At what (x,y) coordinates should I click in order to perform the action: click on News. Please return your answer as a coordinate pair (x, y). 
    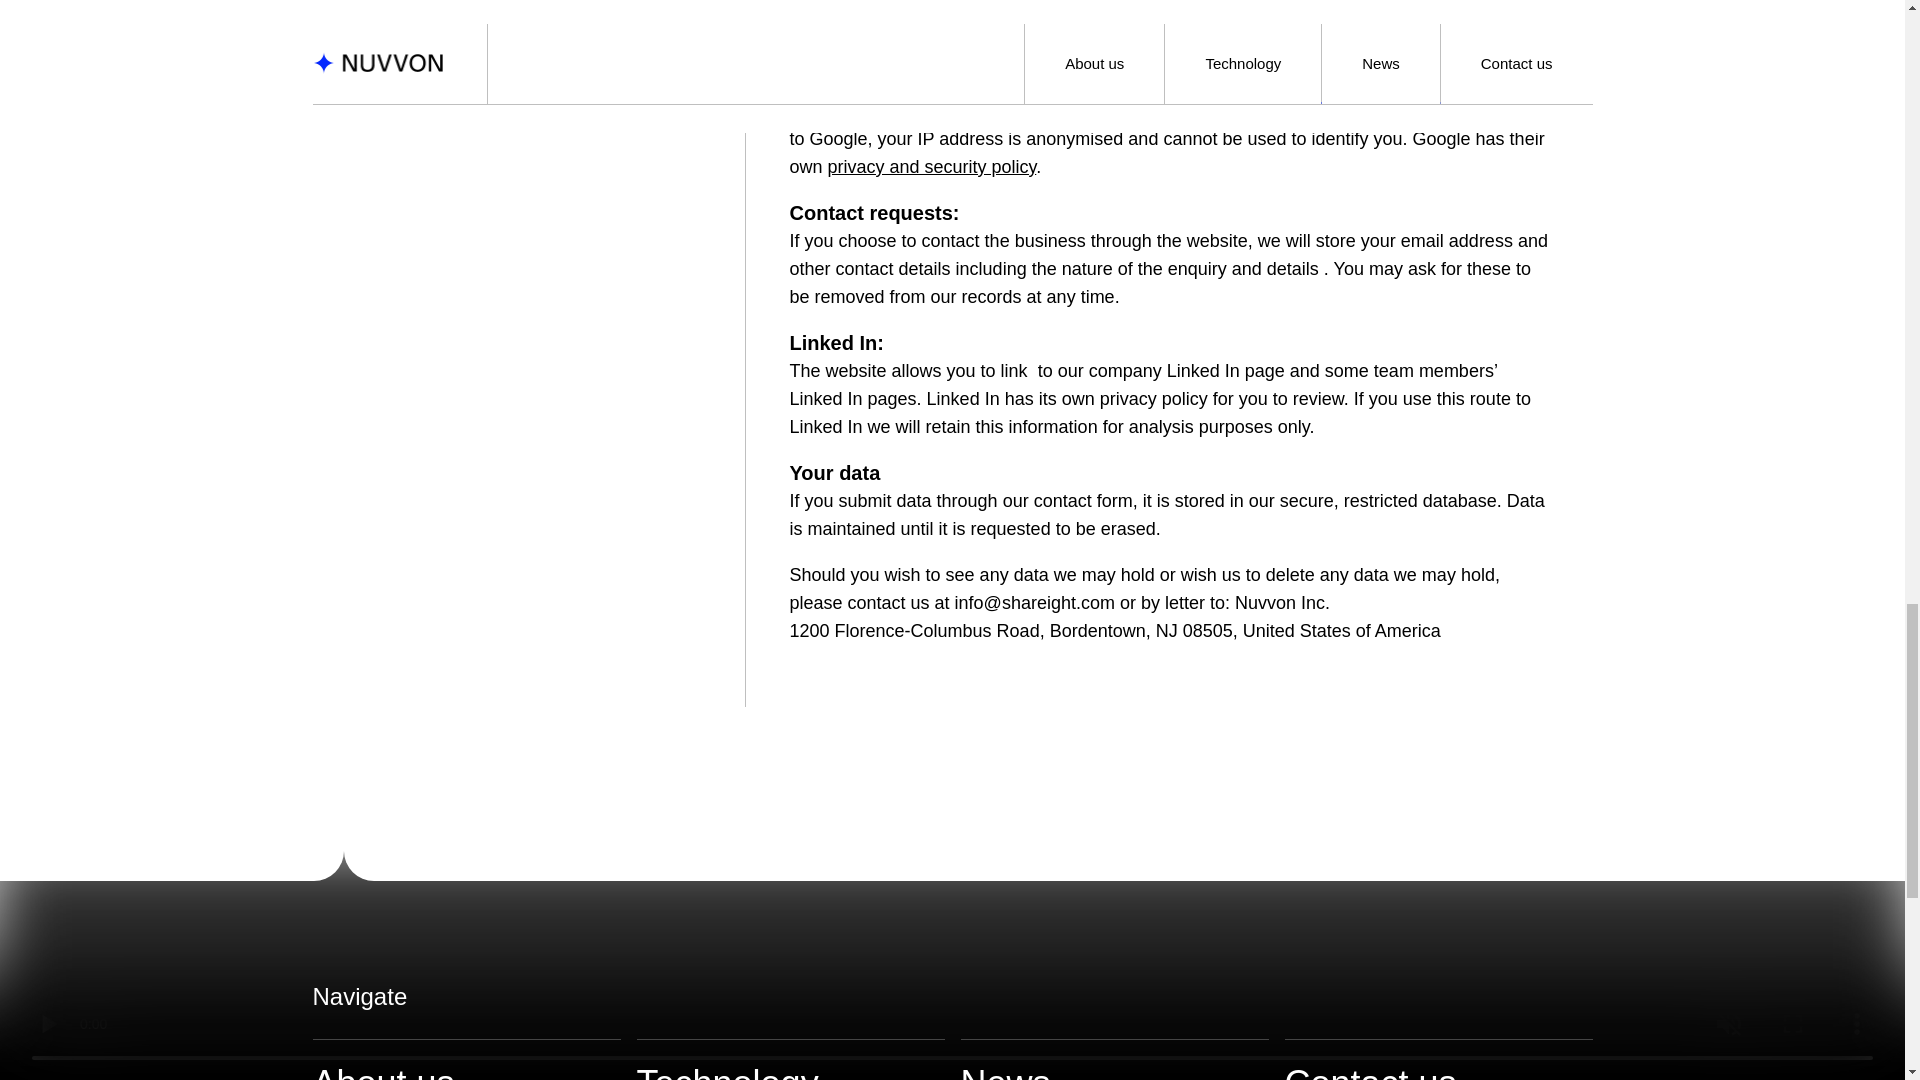
    Looking at the image, I should click on (1114, 1059).